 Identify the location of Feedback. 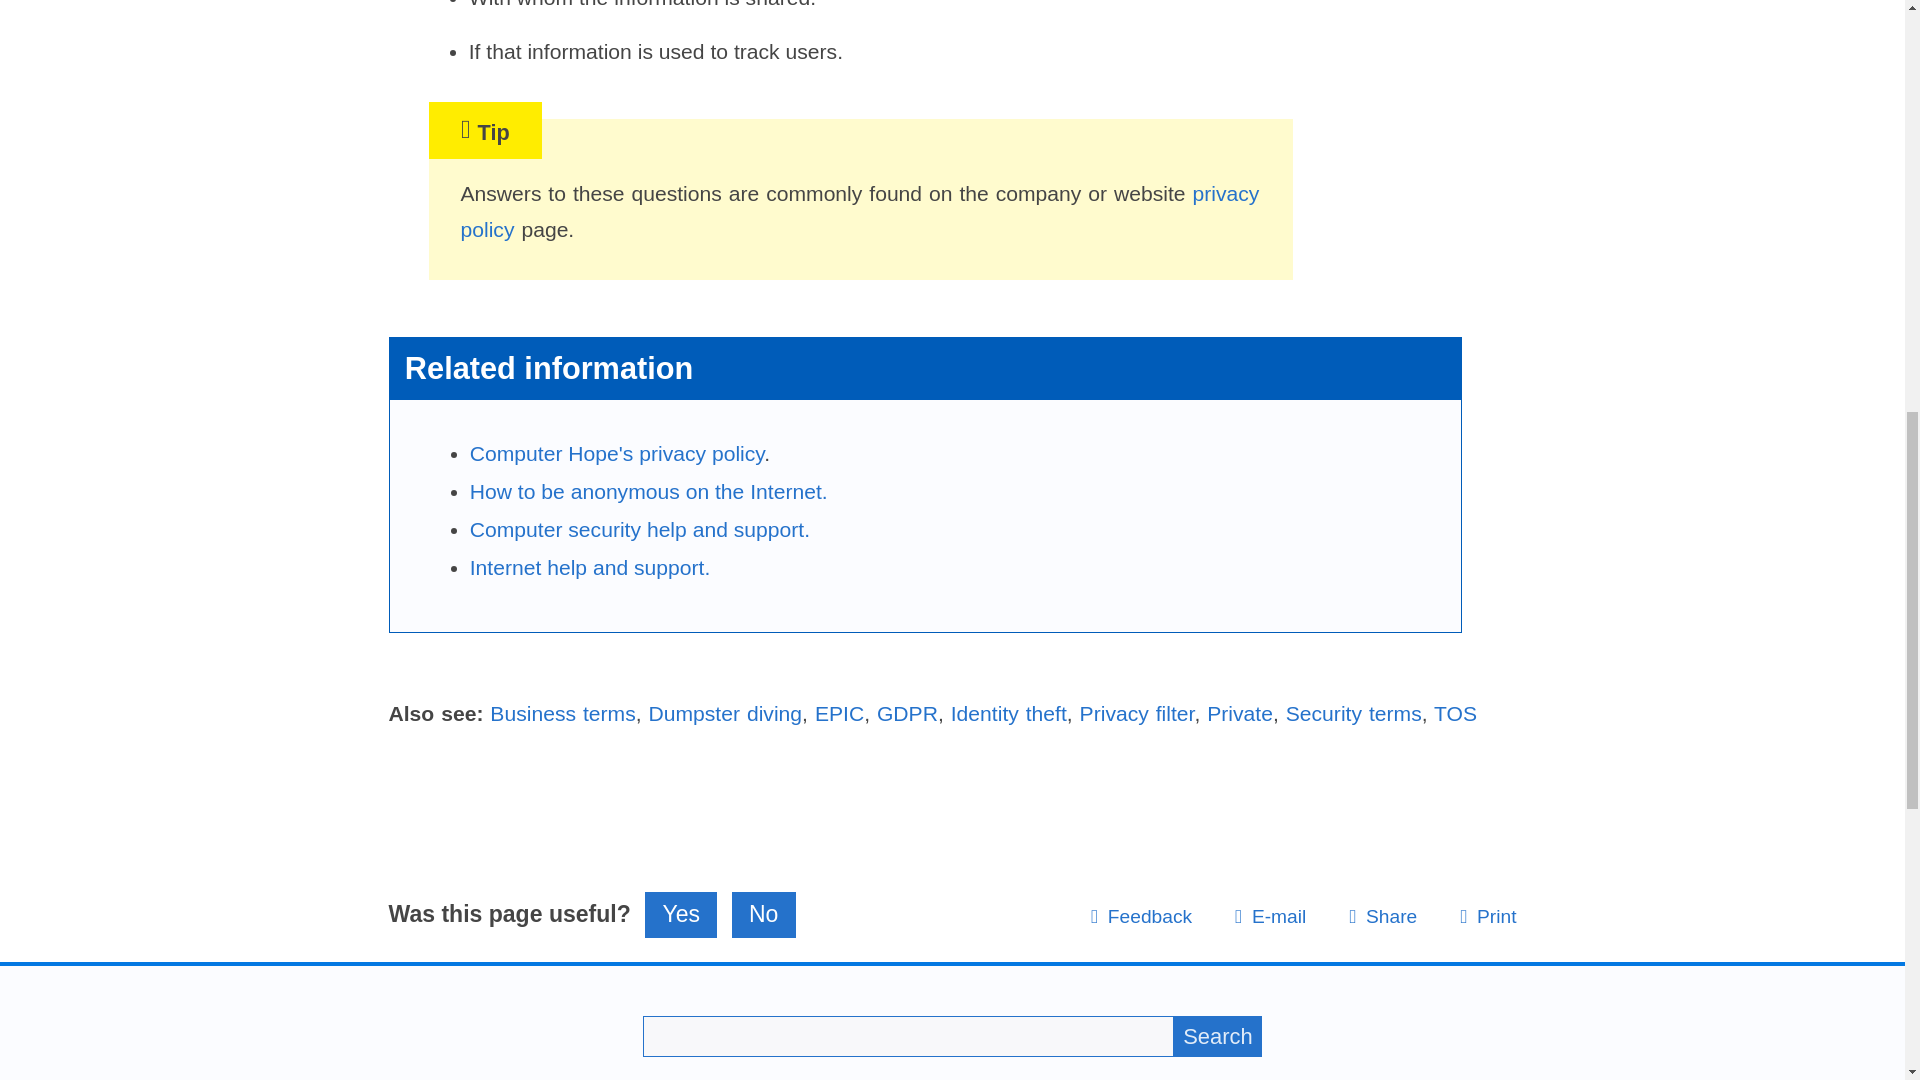
(1141, 916).